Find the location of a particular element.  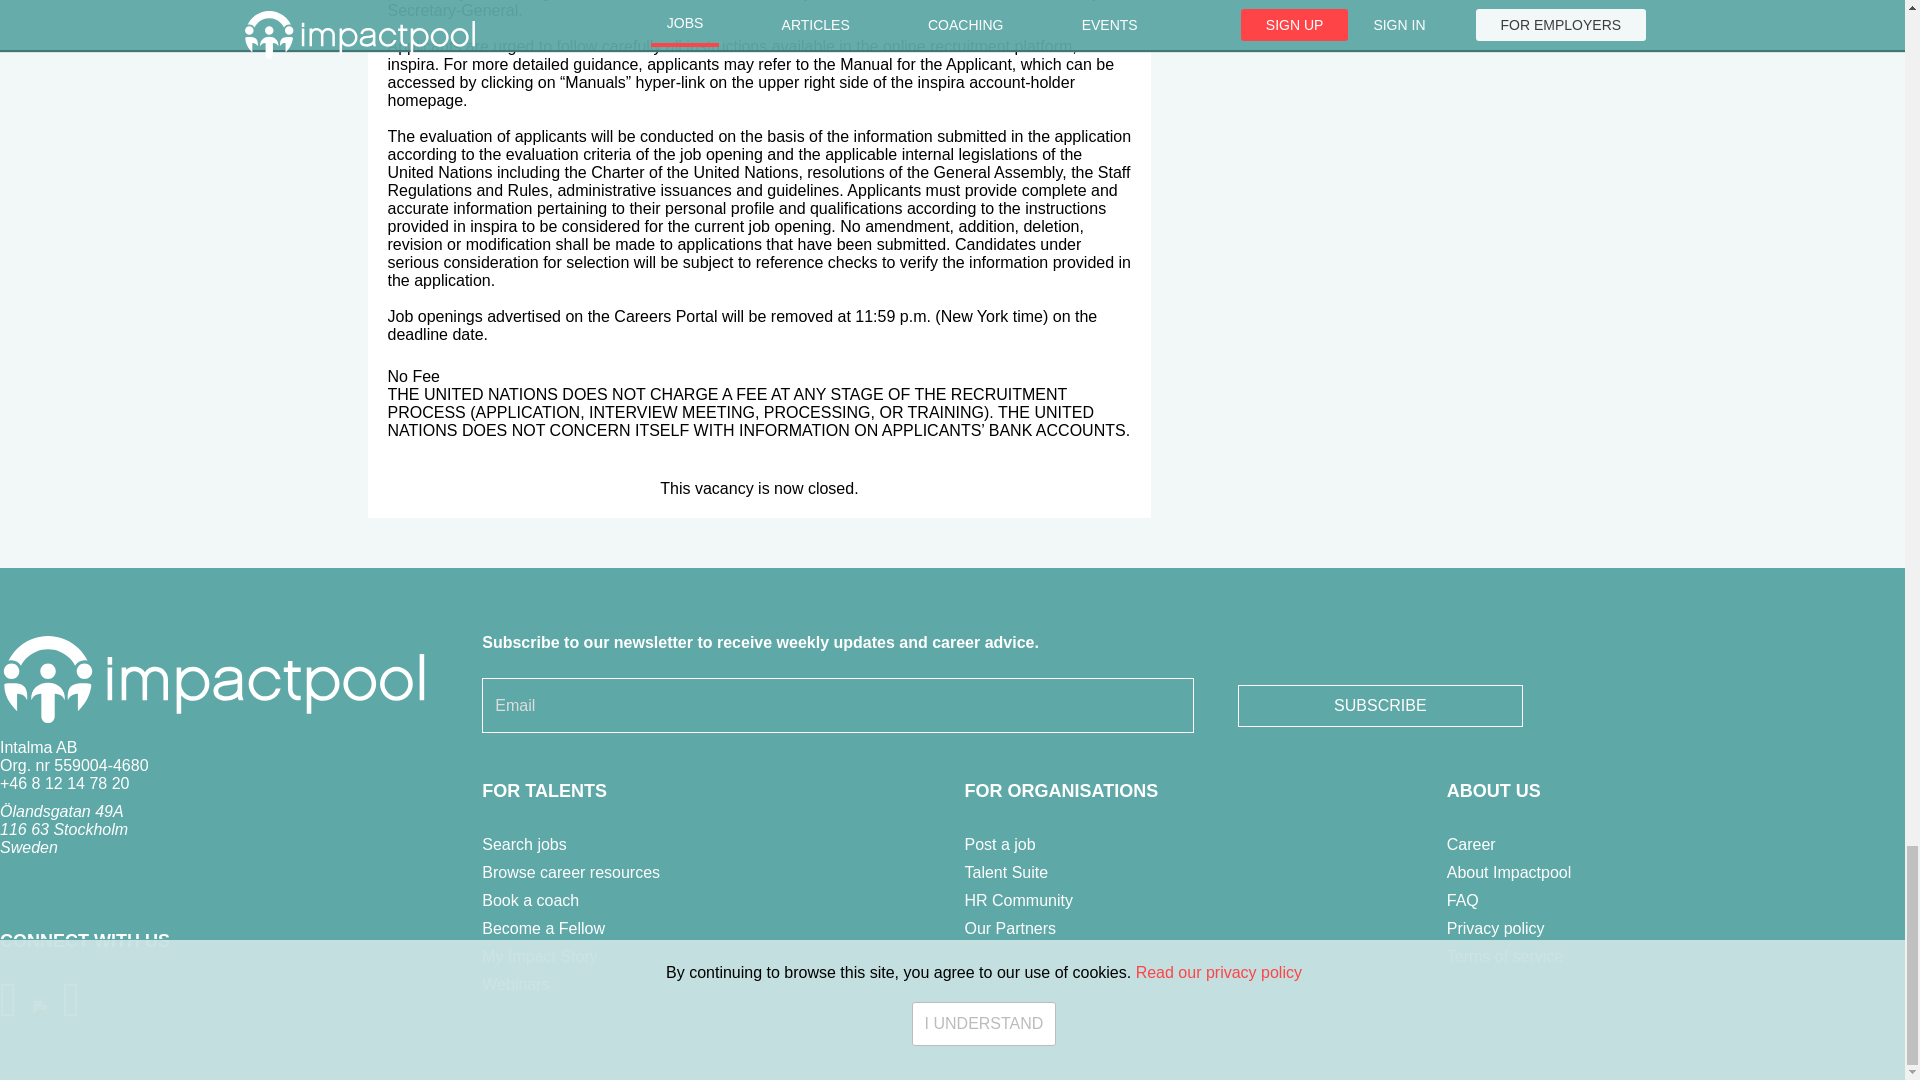

My Impact Story is located at coordinates (539, 956).